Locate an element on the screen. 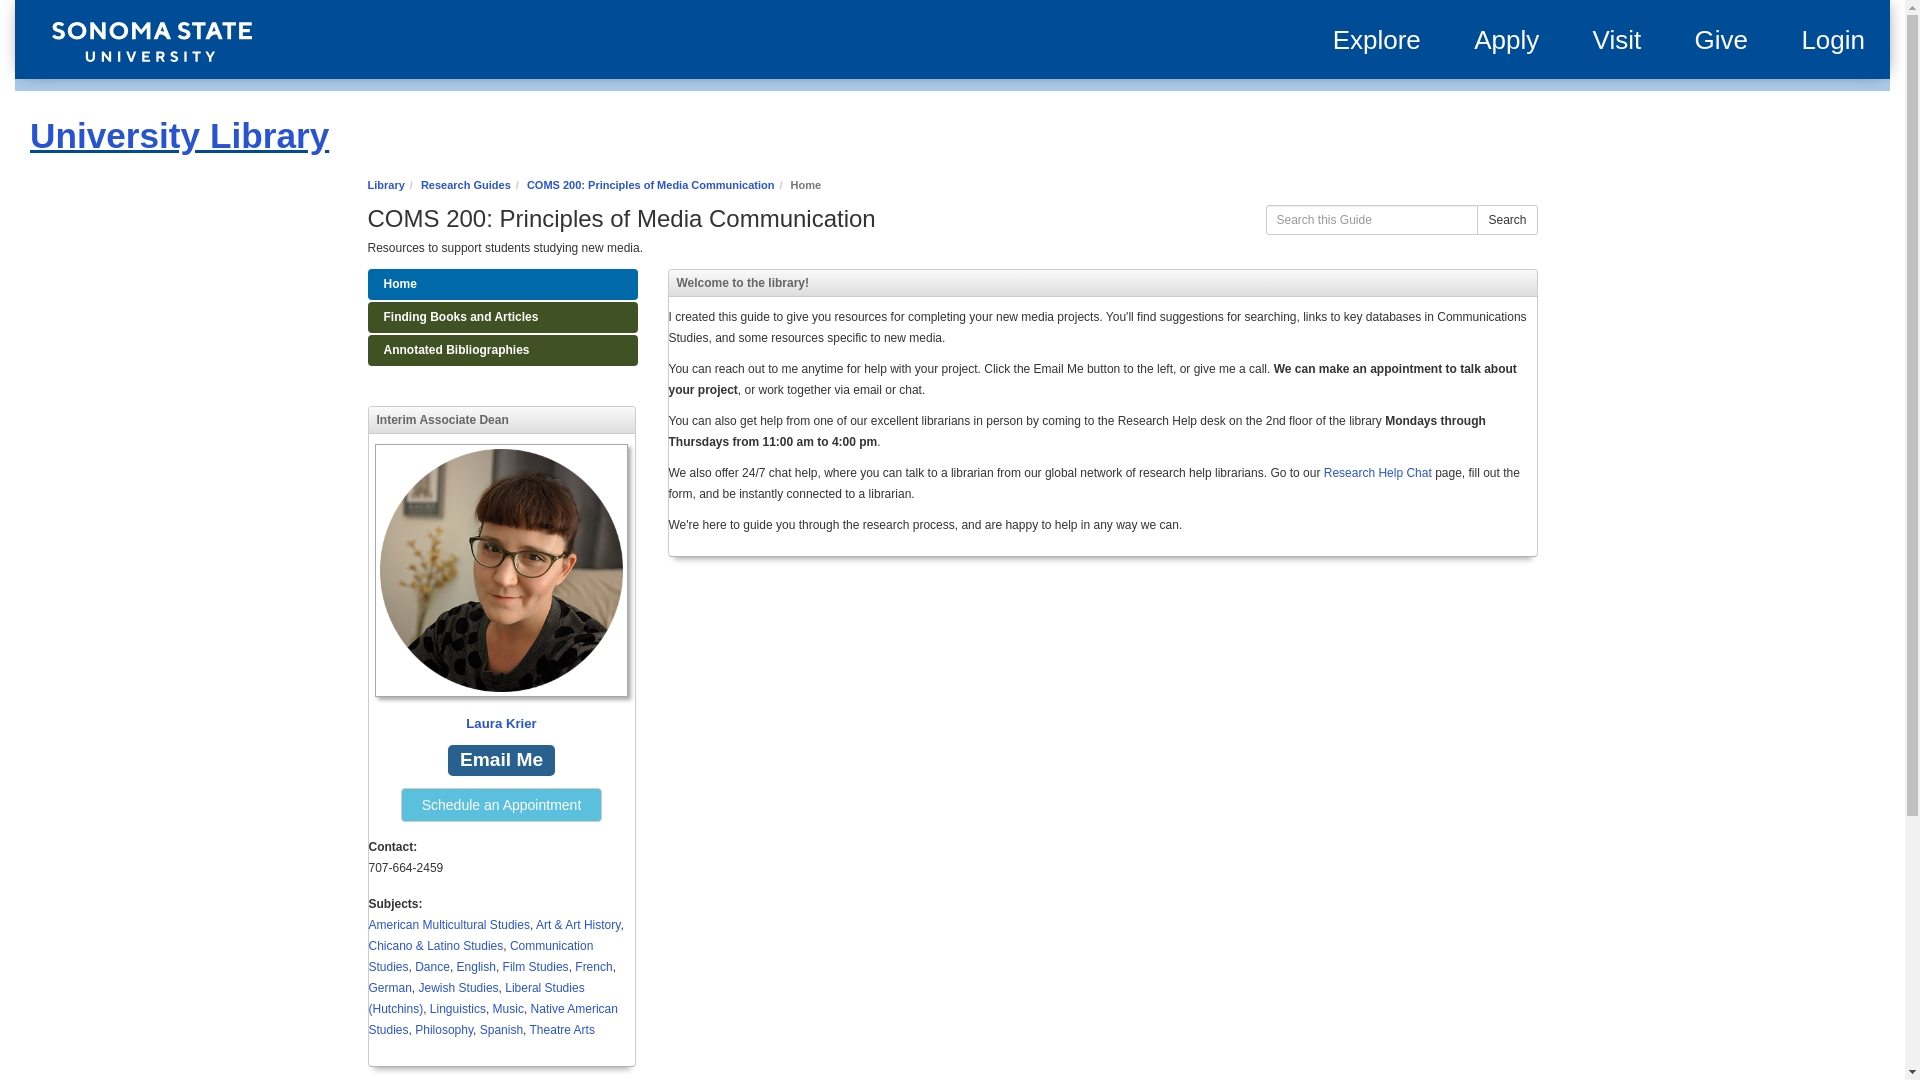 Image resolution: width=1920 pixels, height=1080 pixels. Research Guides is located at coordinates (465, 185).